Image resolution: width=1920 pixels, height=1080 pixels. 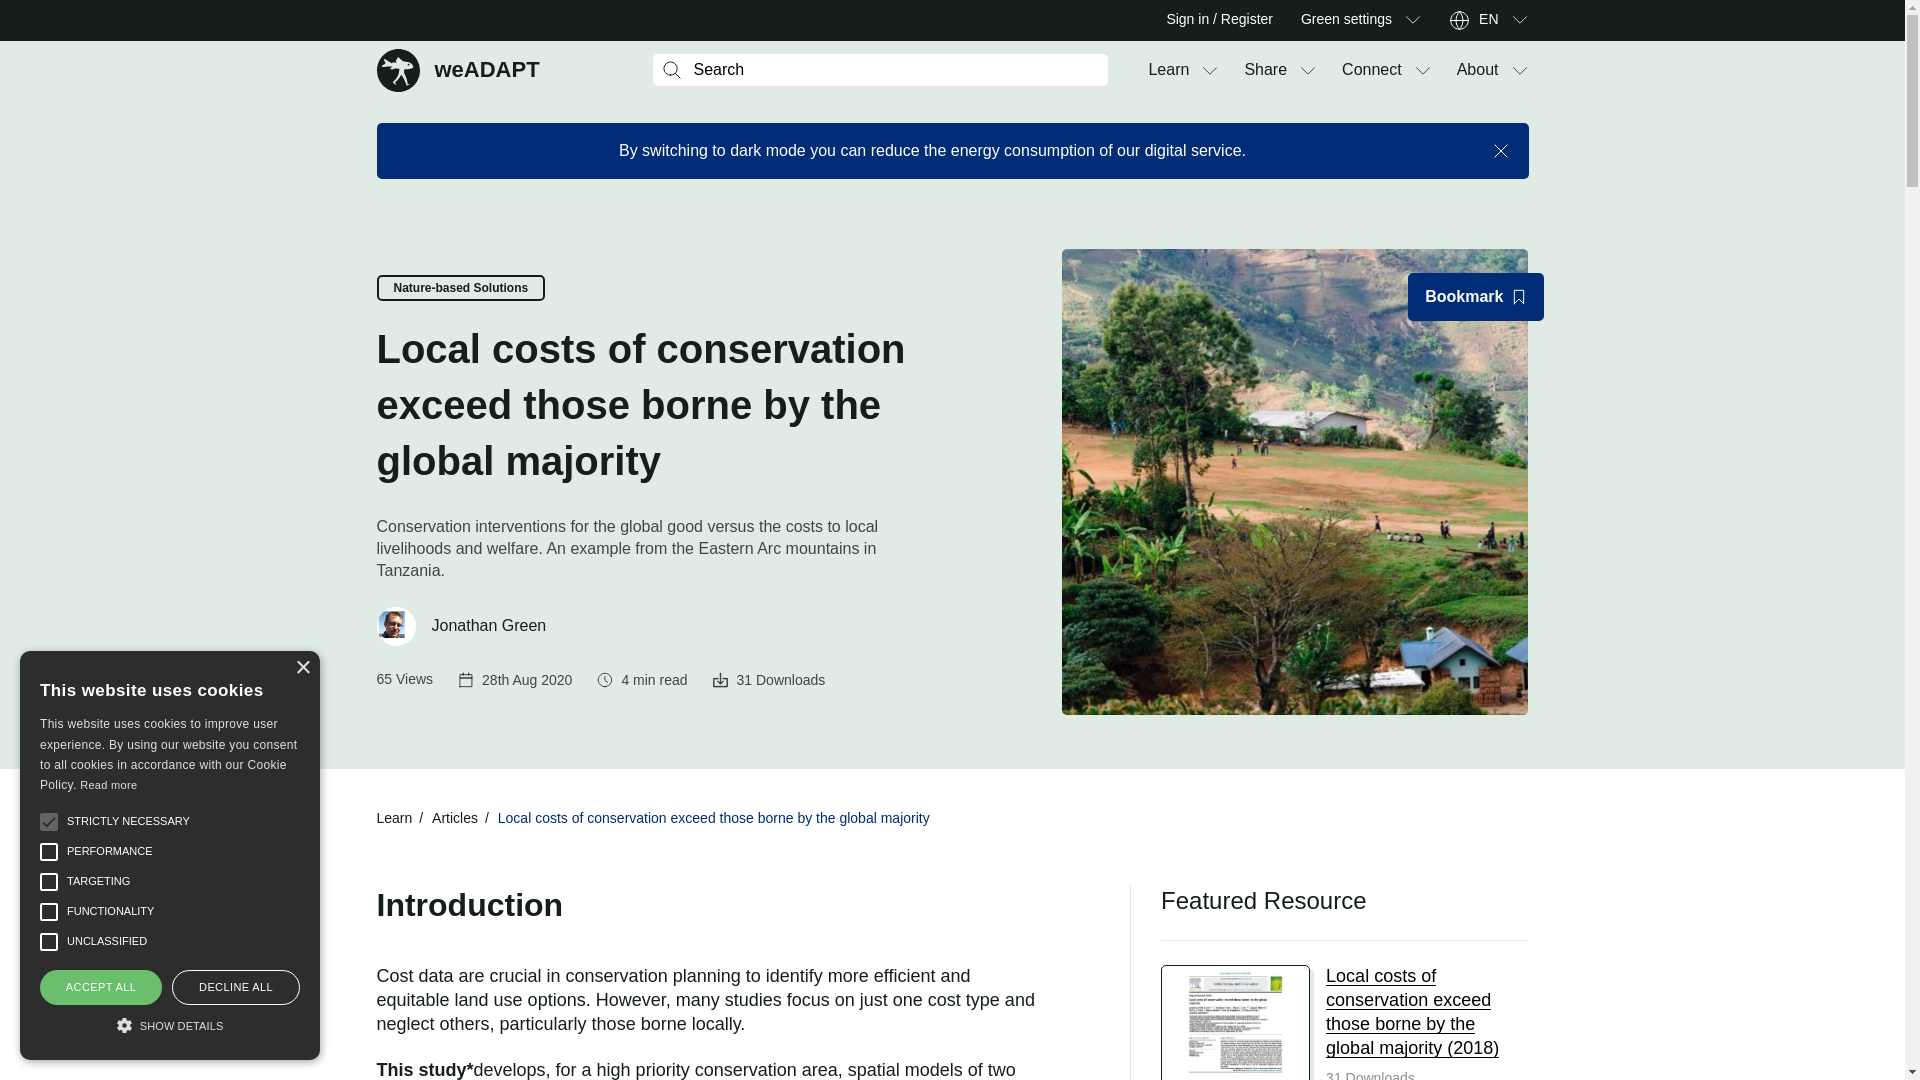 I want to click on Learn, so click(x=1168, y=70).